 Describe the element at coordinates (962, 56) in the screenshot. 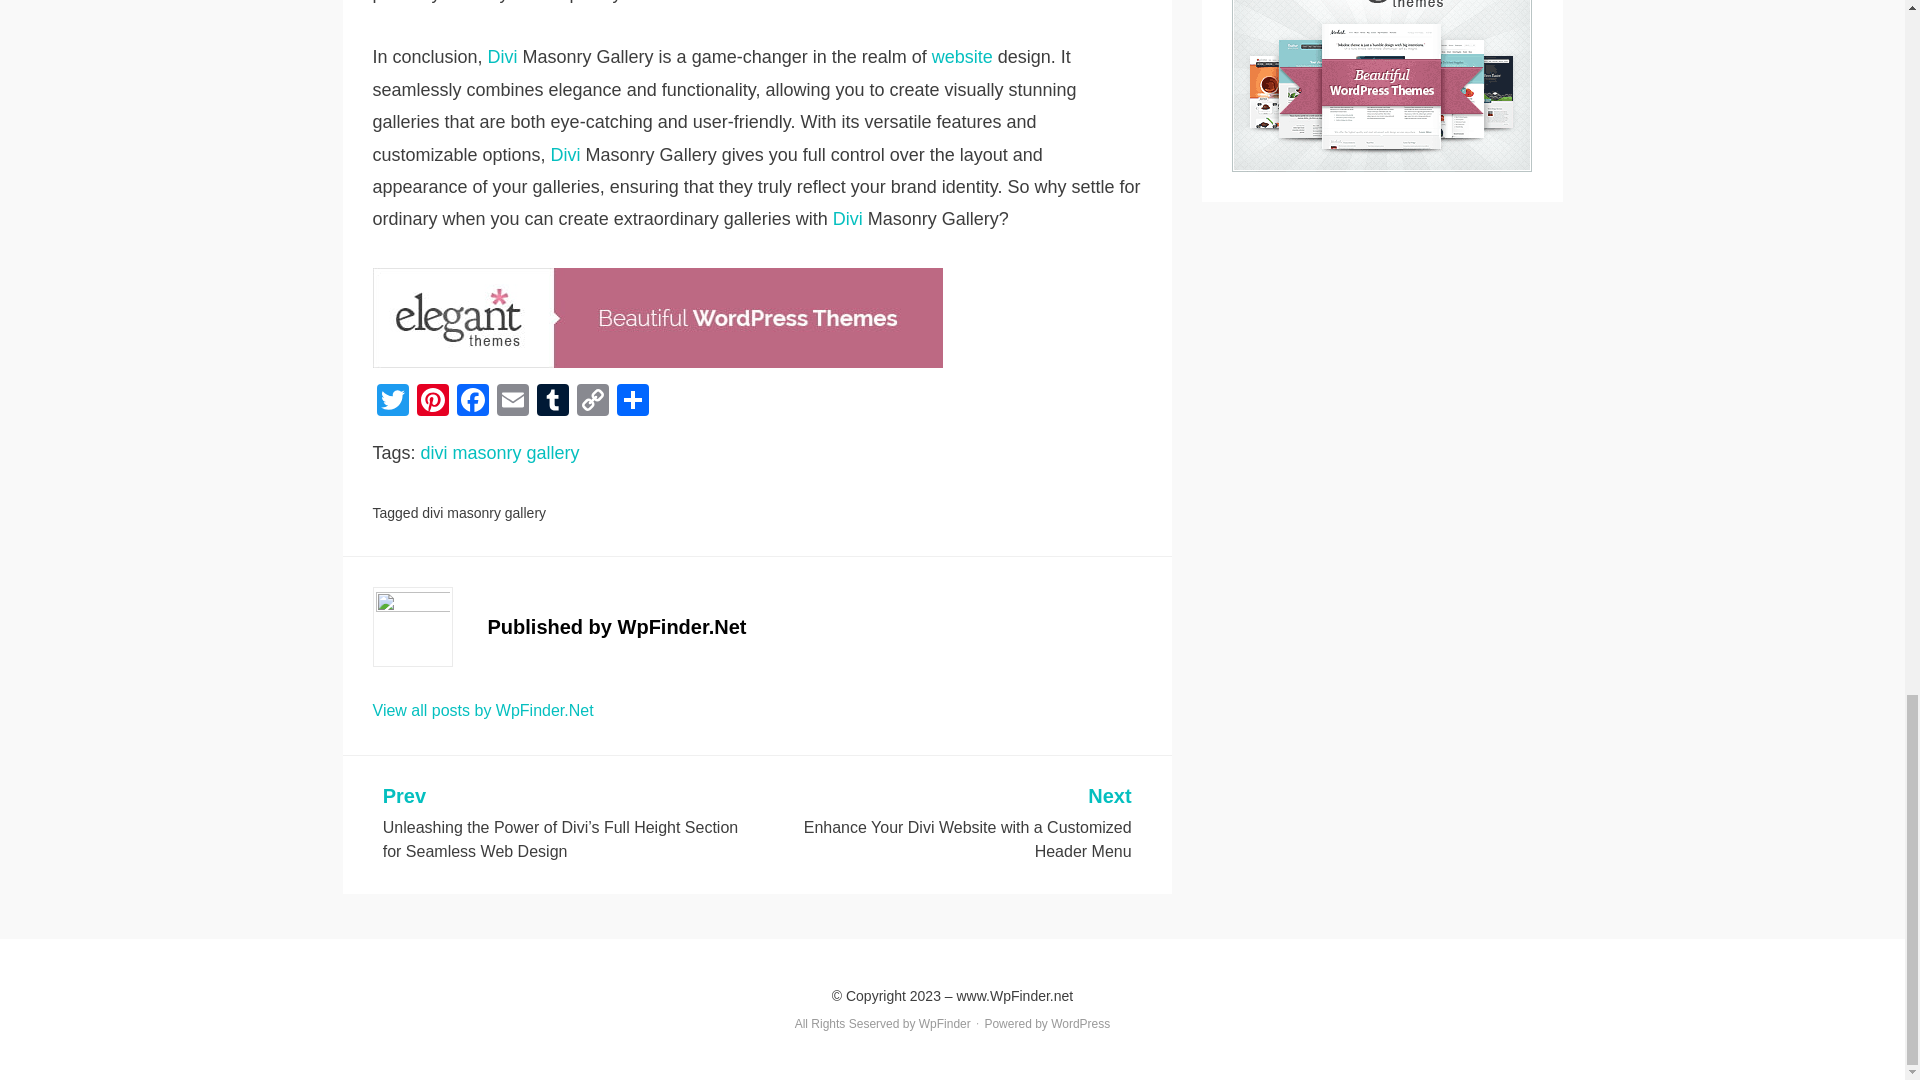

I see `website` at that location.